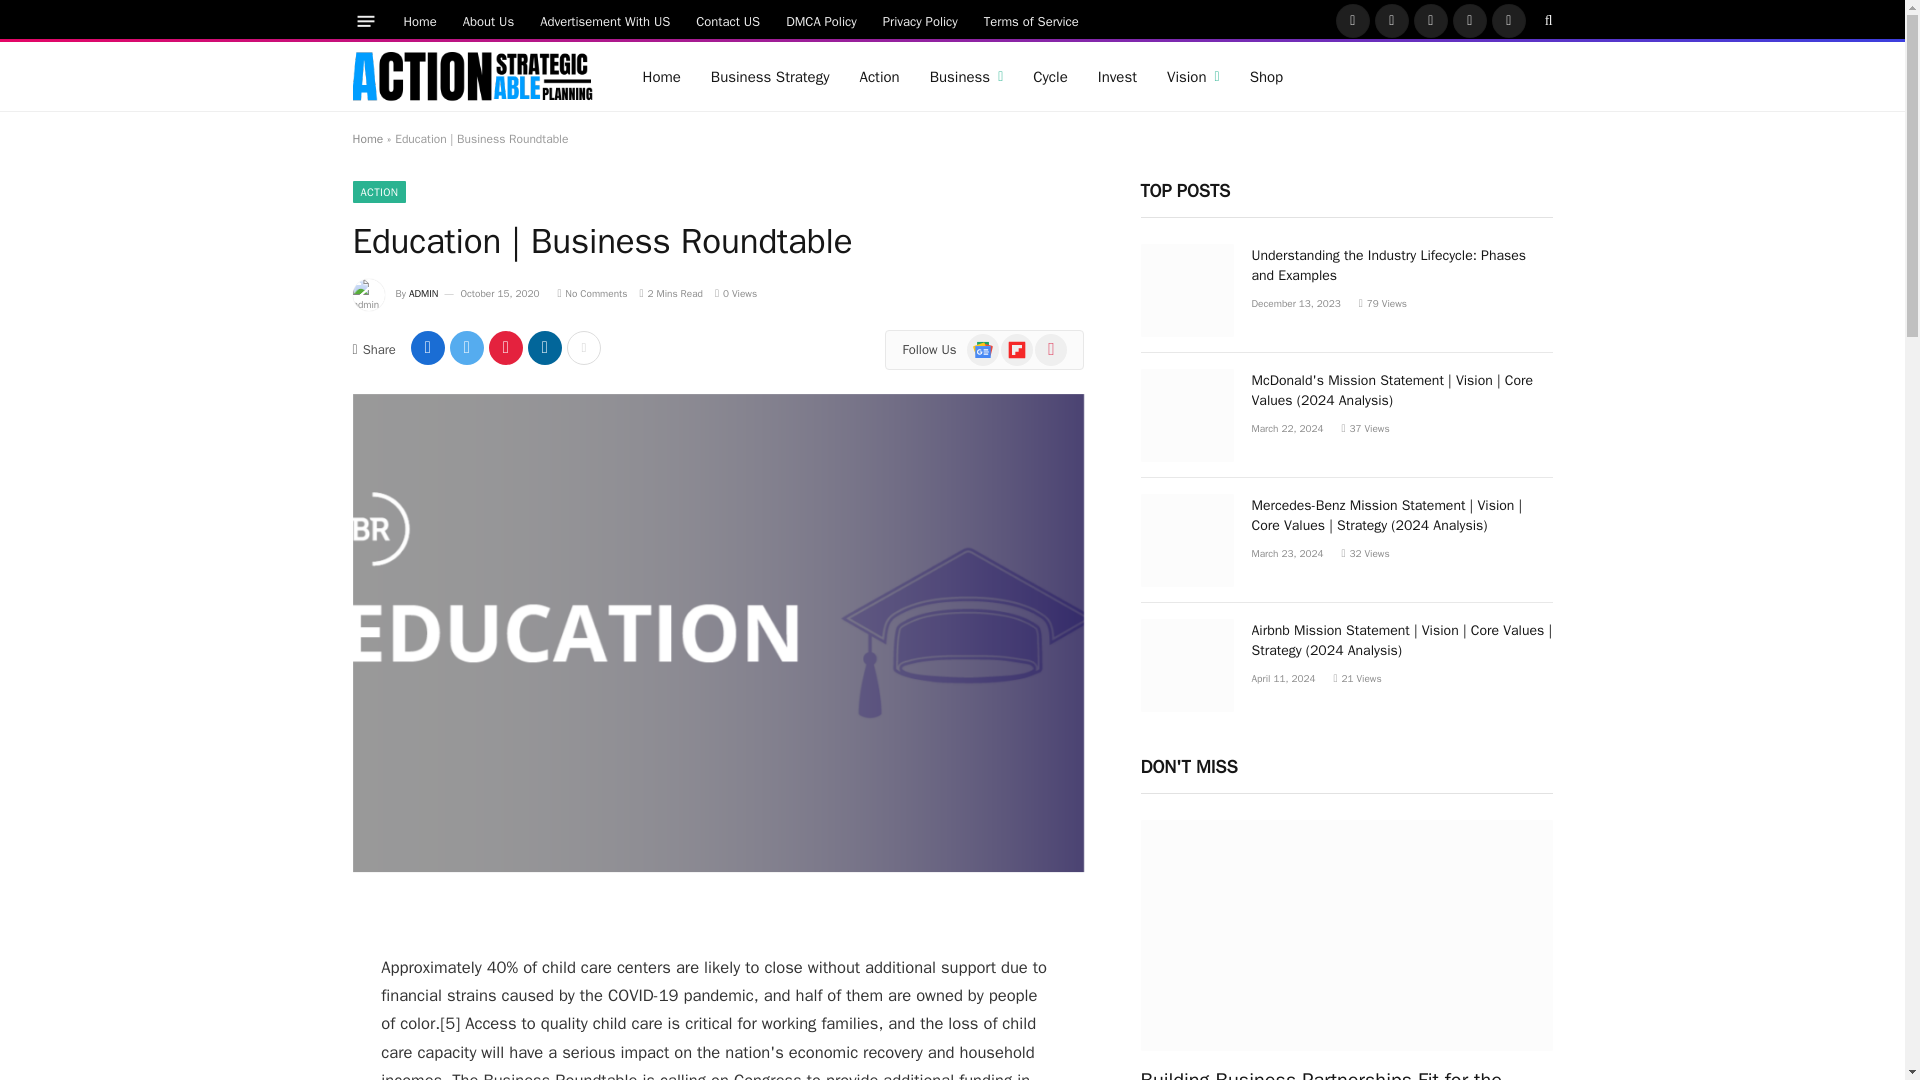  What do you see at coordinates (1470, 20) in the screenshot?
I see `Pinterest` at bounding box center [1470, 20].